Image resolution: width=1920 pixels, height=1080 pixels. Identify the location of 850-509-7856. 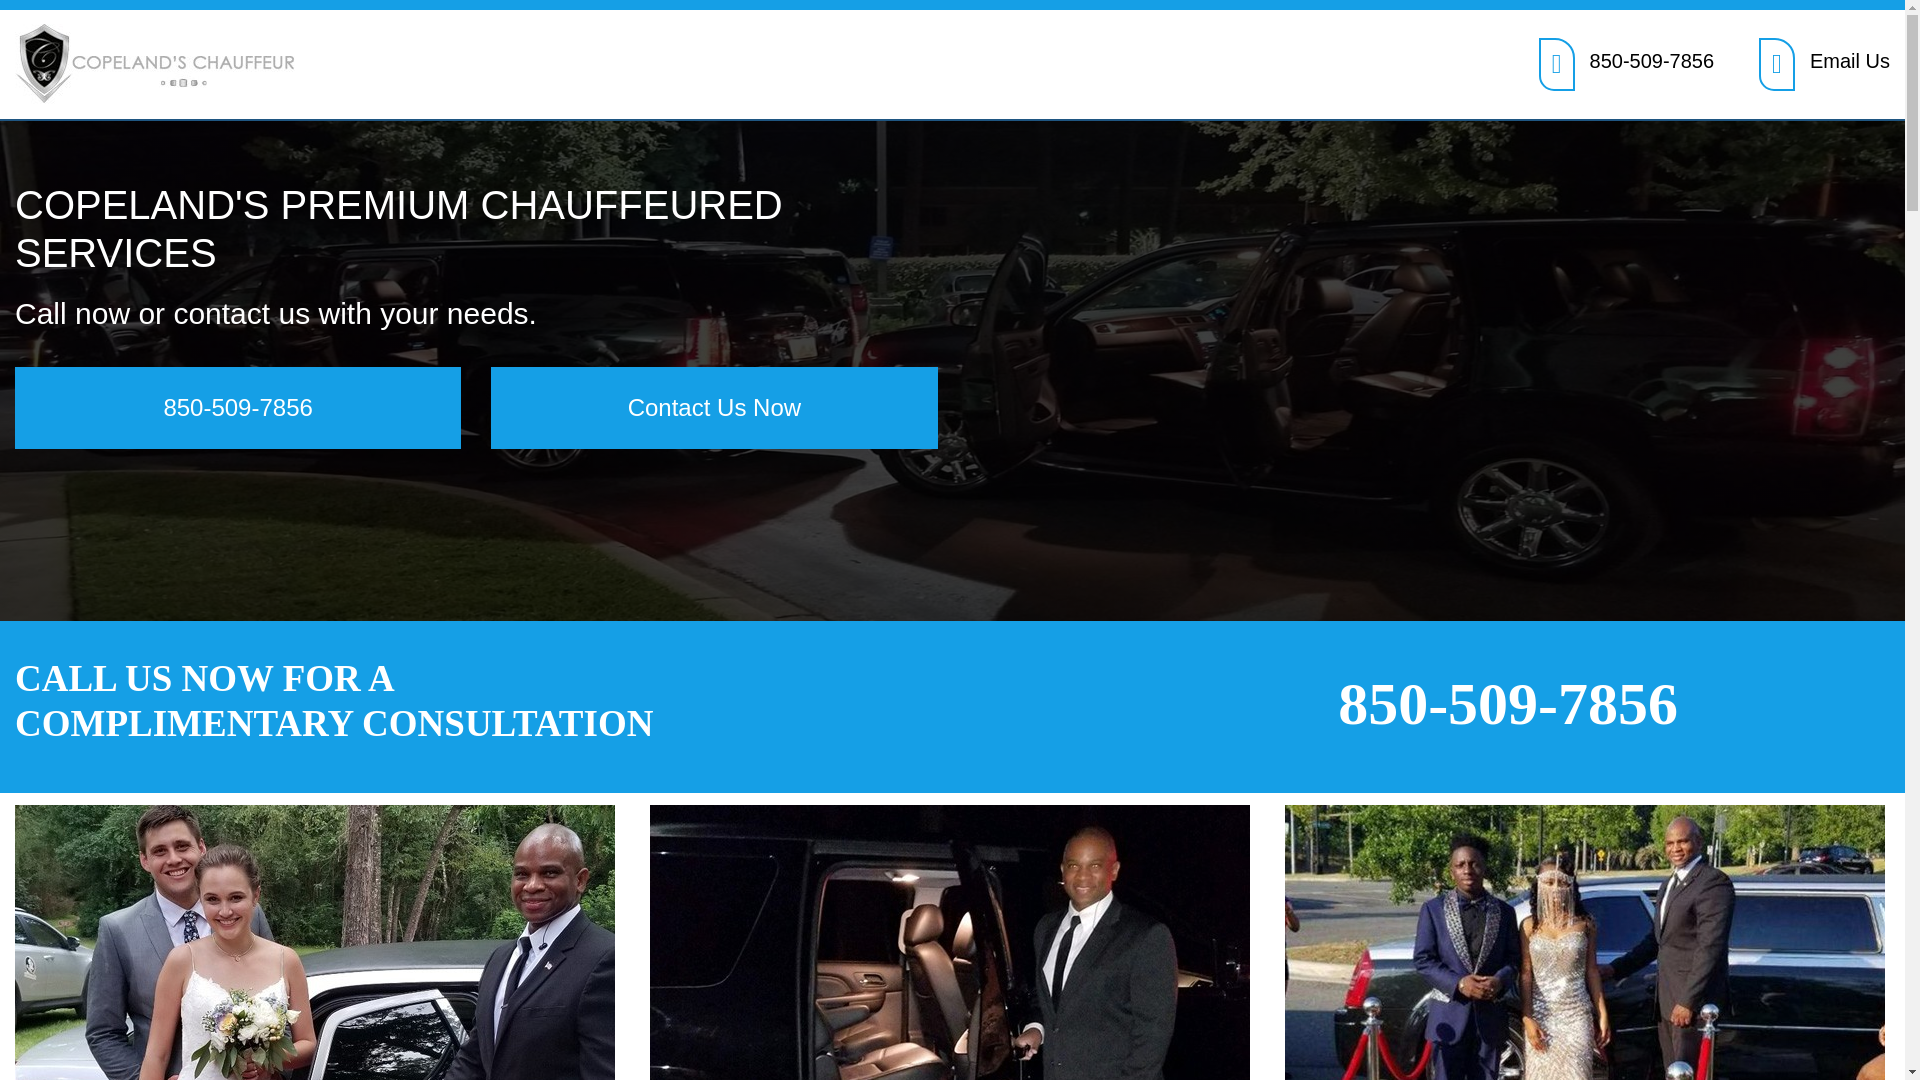
(238, 408).